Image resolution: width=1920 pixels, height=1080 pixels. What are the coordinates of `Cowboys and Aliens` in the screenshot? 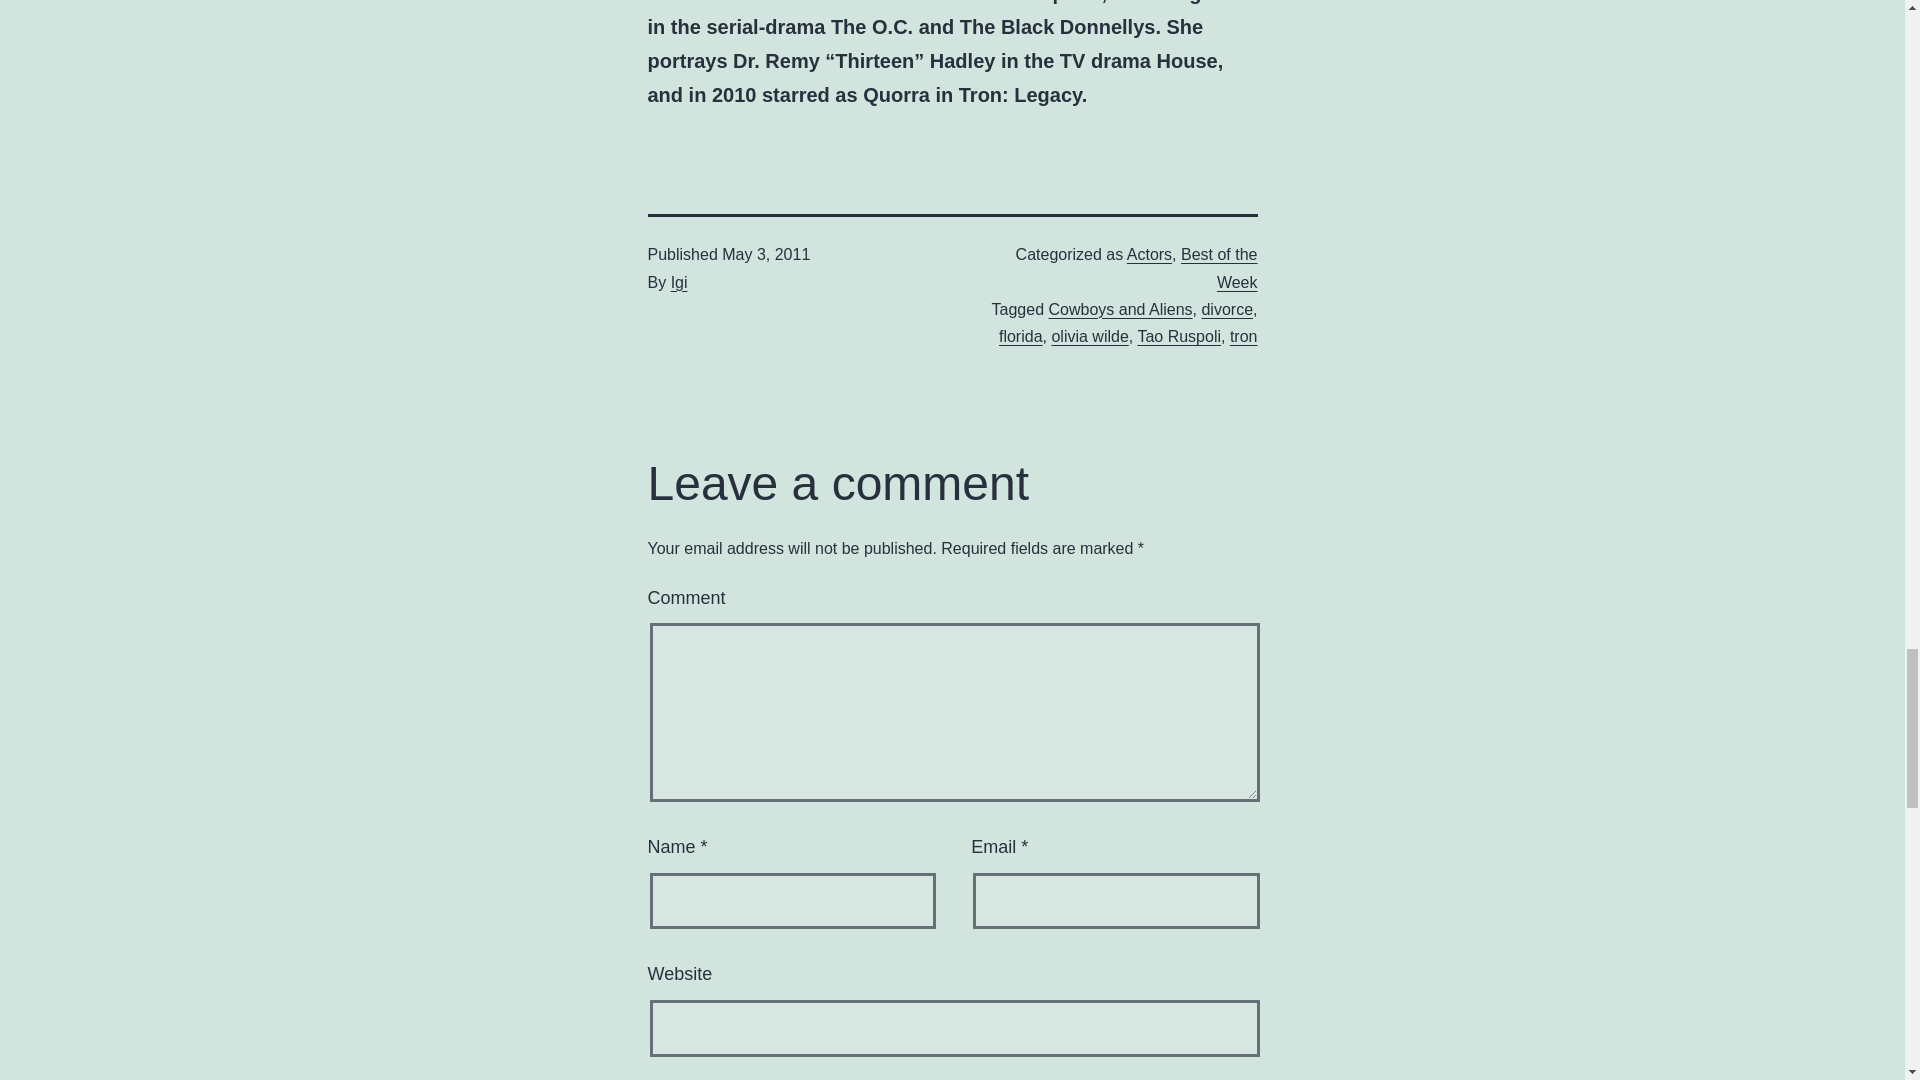 It's located at (1120, 309).